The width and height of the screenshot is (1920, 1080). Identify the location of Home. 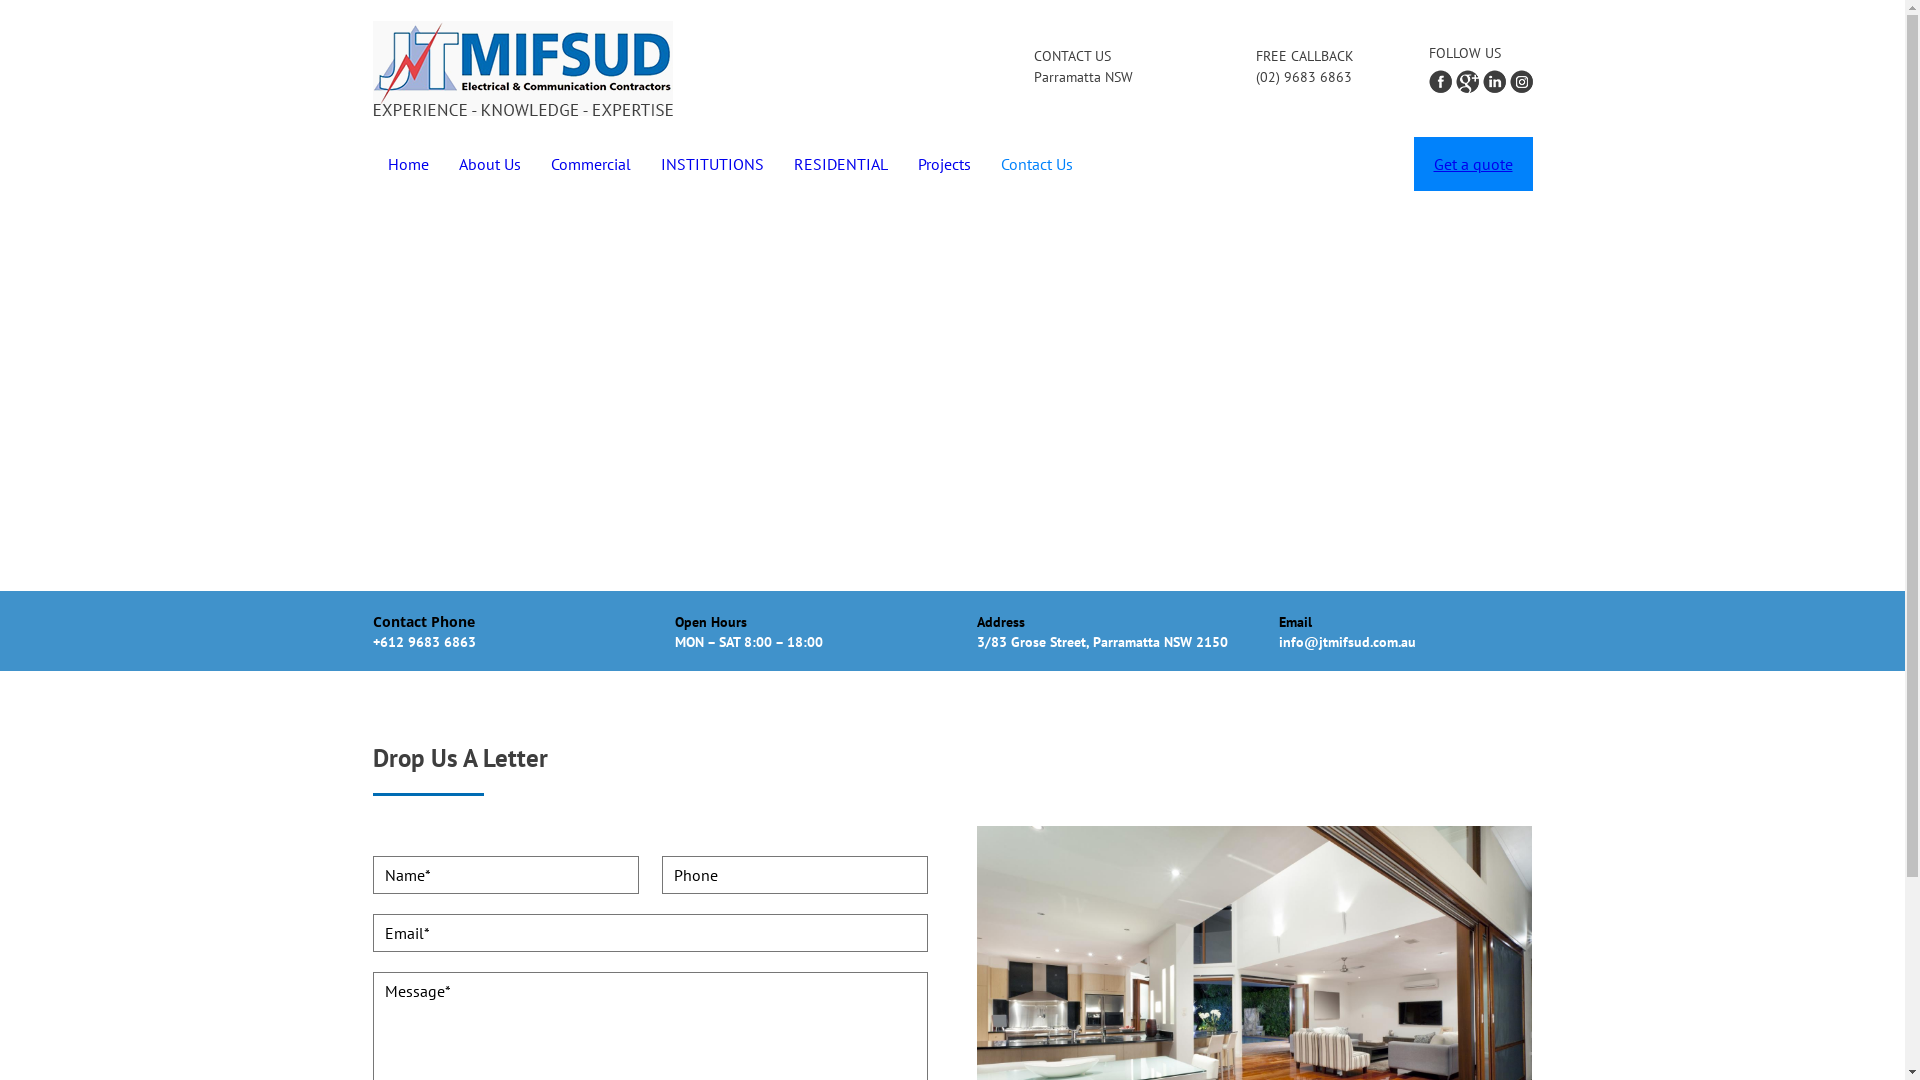
(408, 164).